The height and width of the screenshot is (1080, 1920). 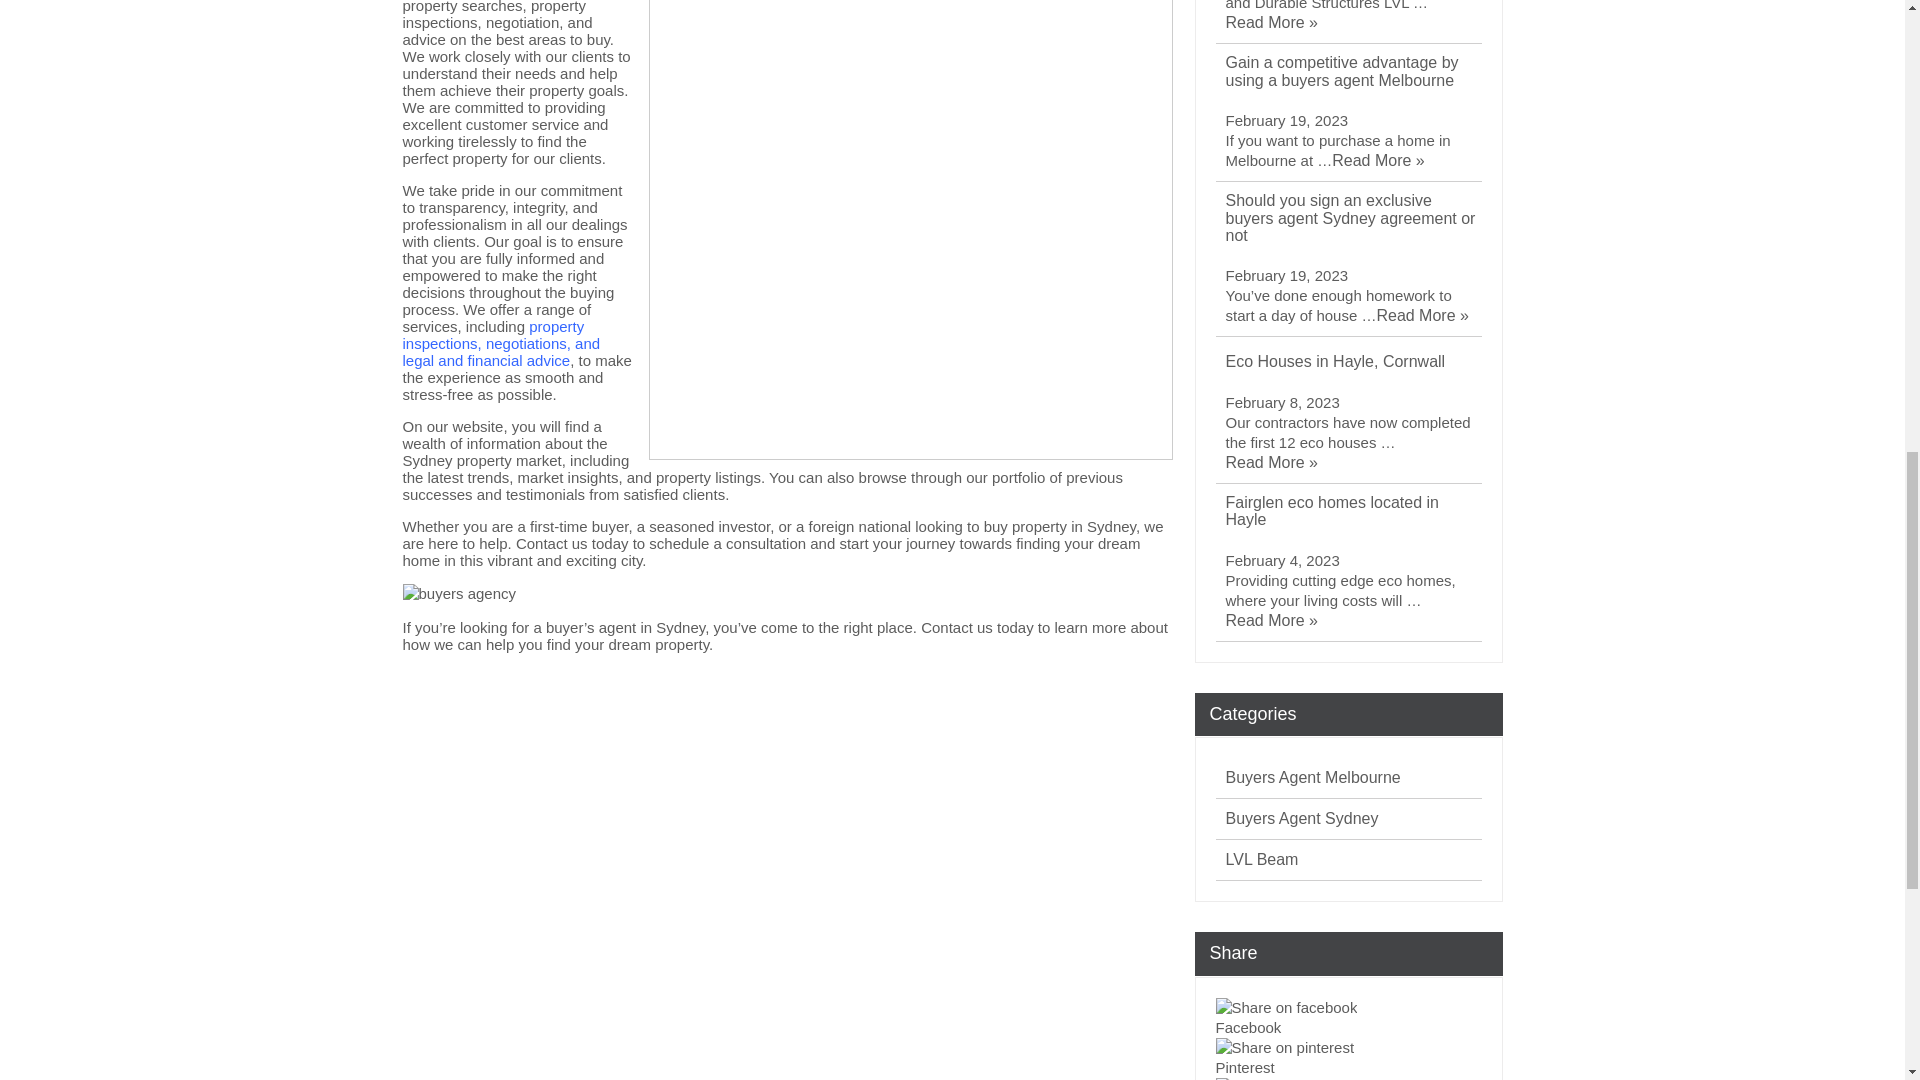 I want to click on Buyers Agent Melbourne, so click(x=1314, y=778).